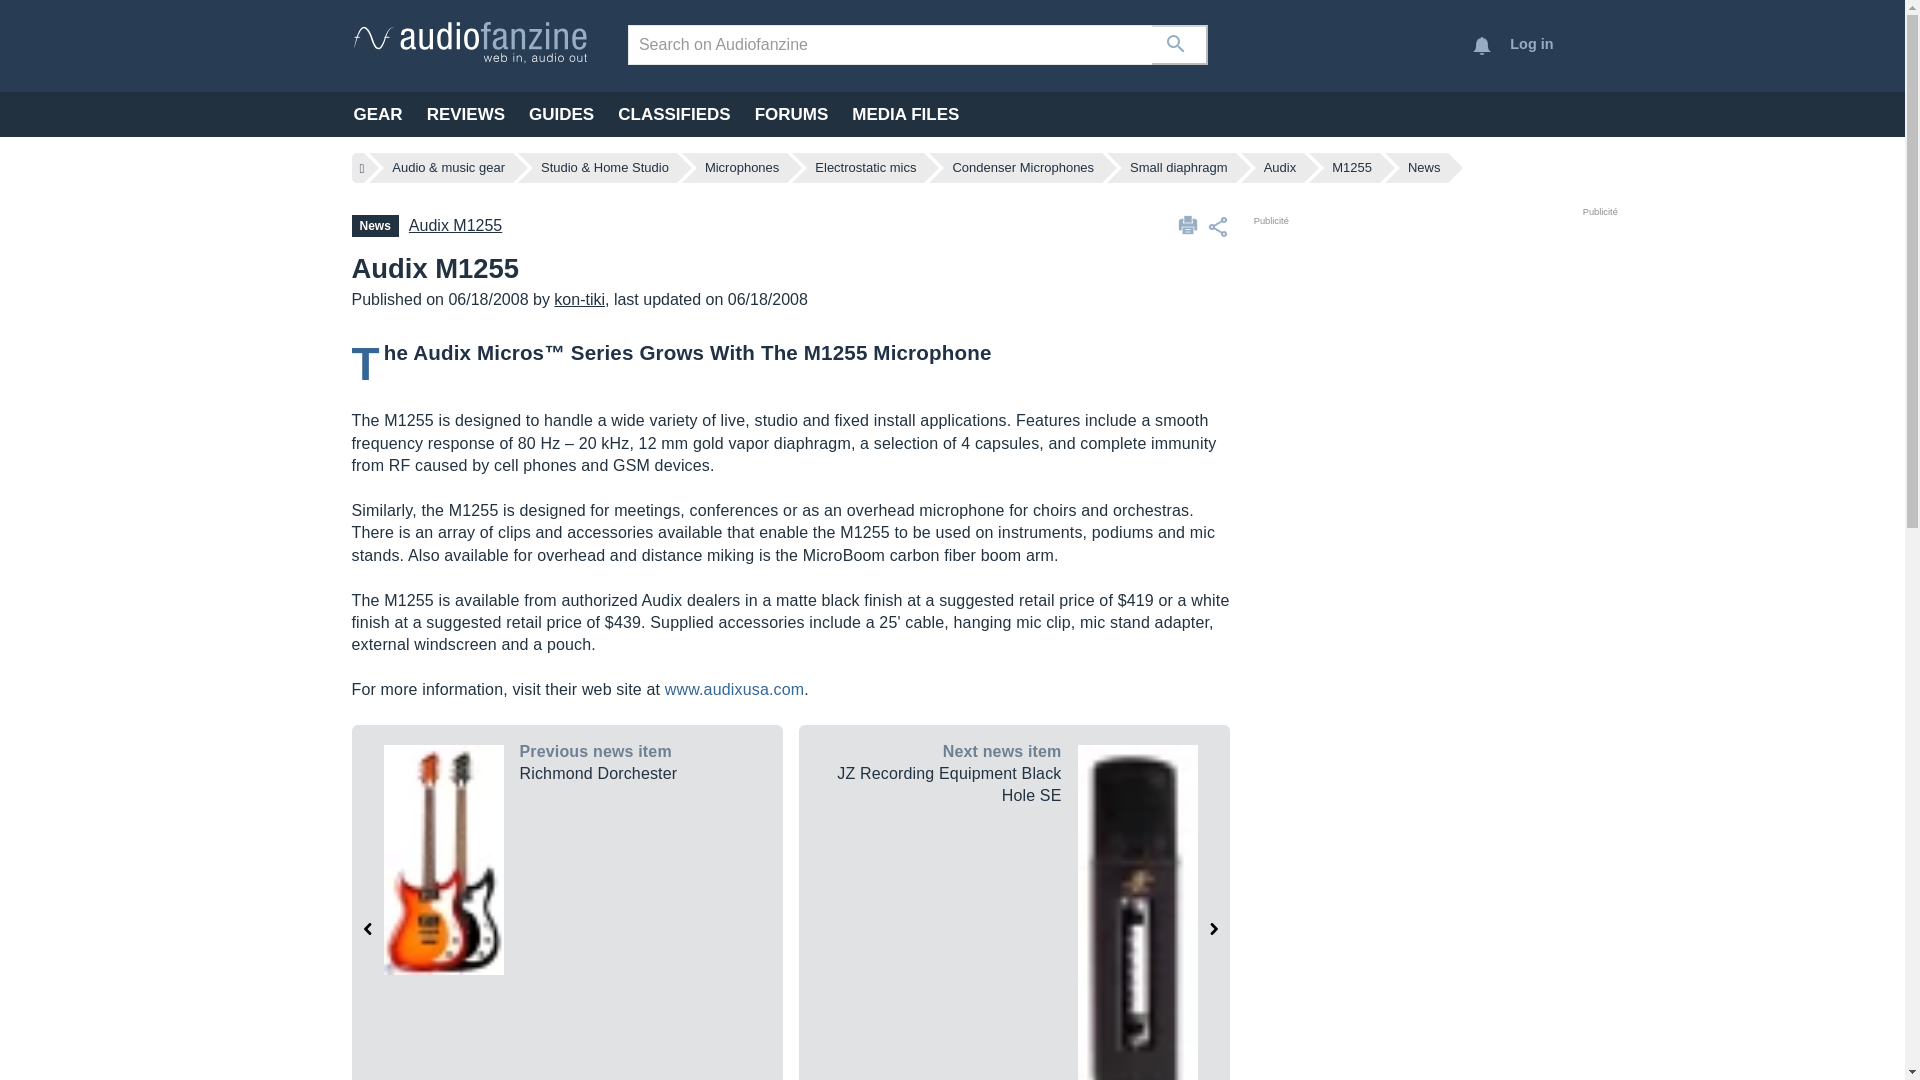  What do you see at coordinates (1352, 168) in the screenshot?
I see `M1255` at bounding box center [1352, 168].